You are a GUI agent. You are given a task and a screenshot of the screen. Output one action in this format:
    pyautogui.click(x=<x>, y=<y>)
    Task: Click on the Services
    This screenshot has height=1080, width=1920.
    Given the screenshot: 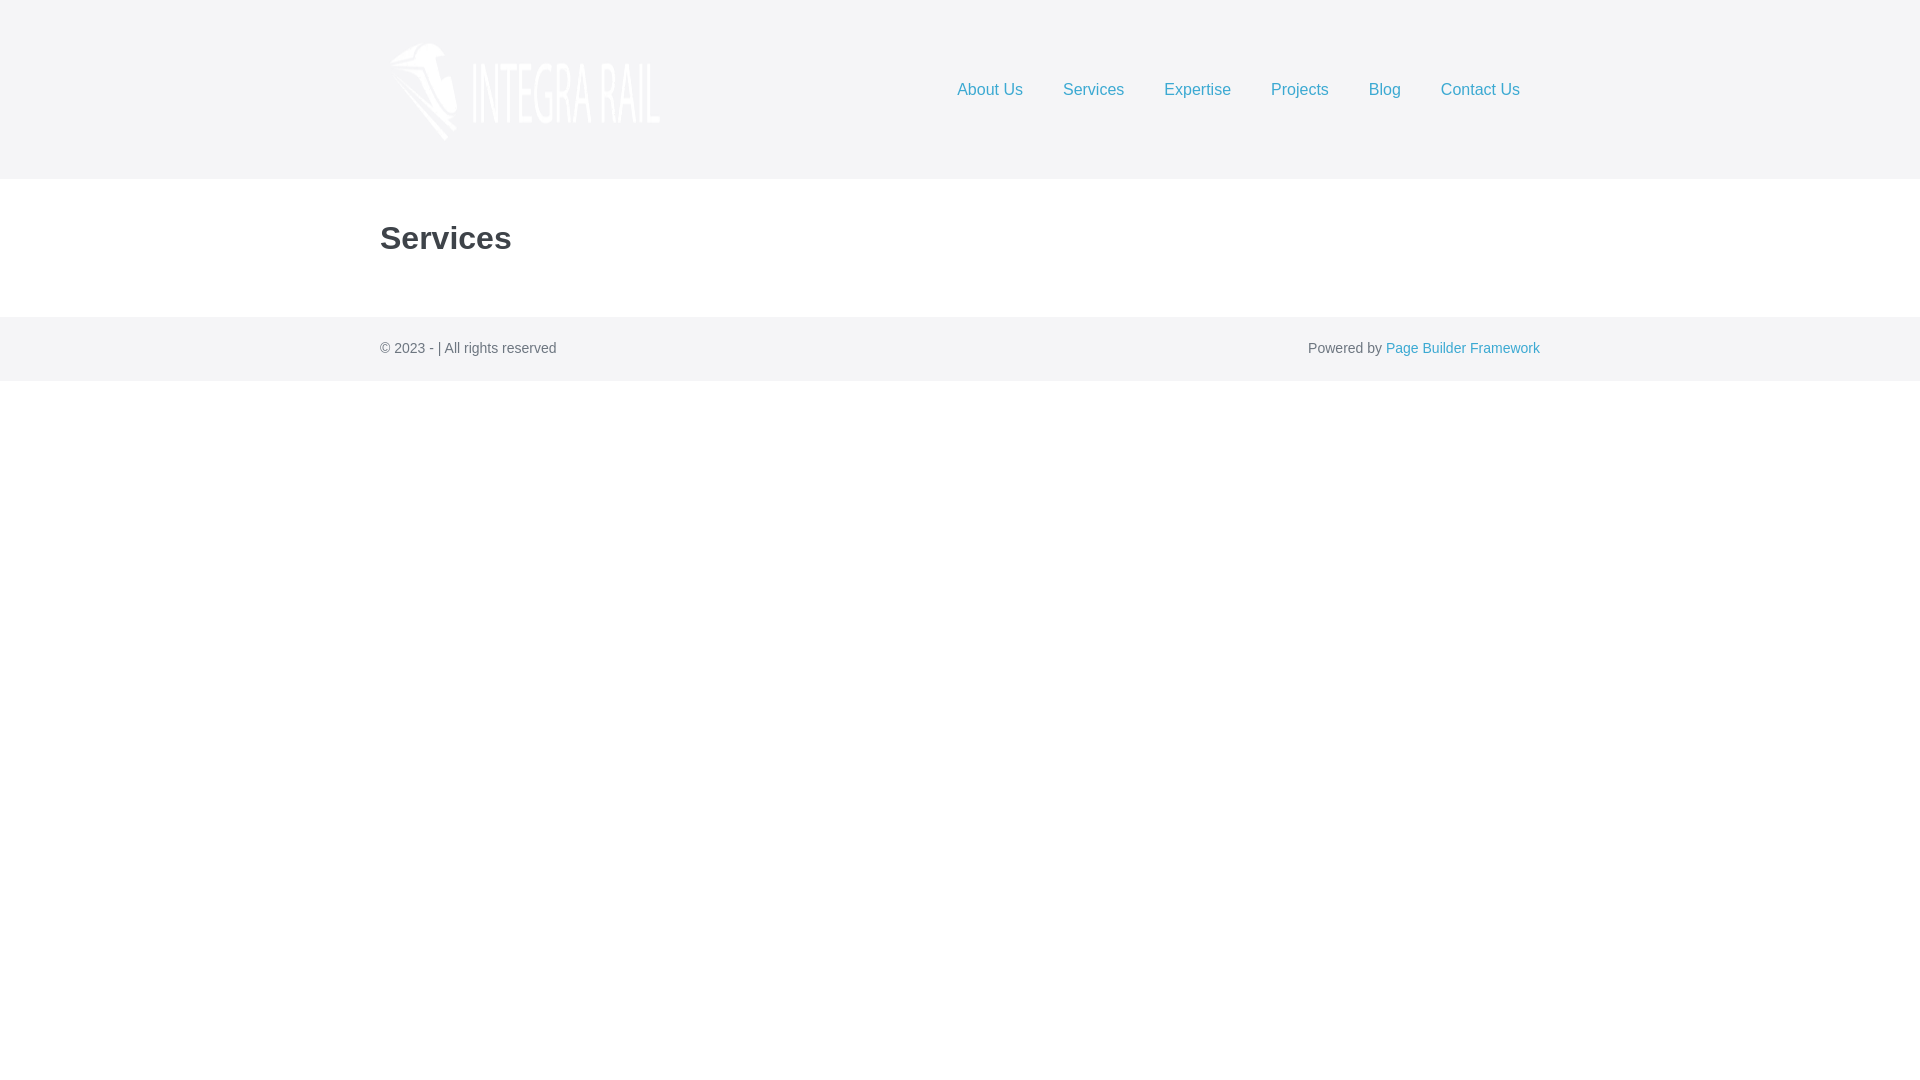 What is the action you would take?
    pyautogui.click(x=1094, y=90)
    